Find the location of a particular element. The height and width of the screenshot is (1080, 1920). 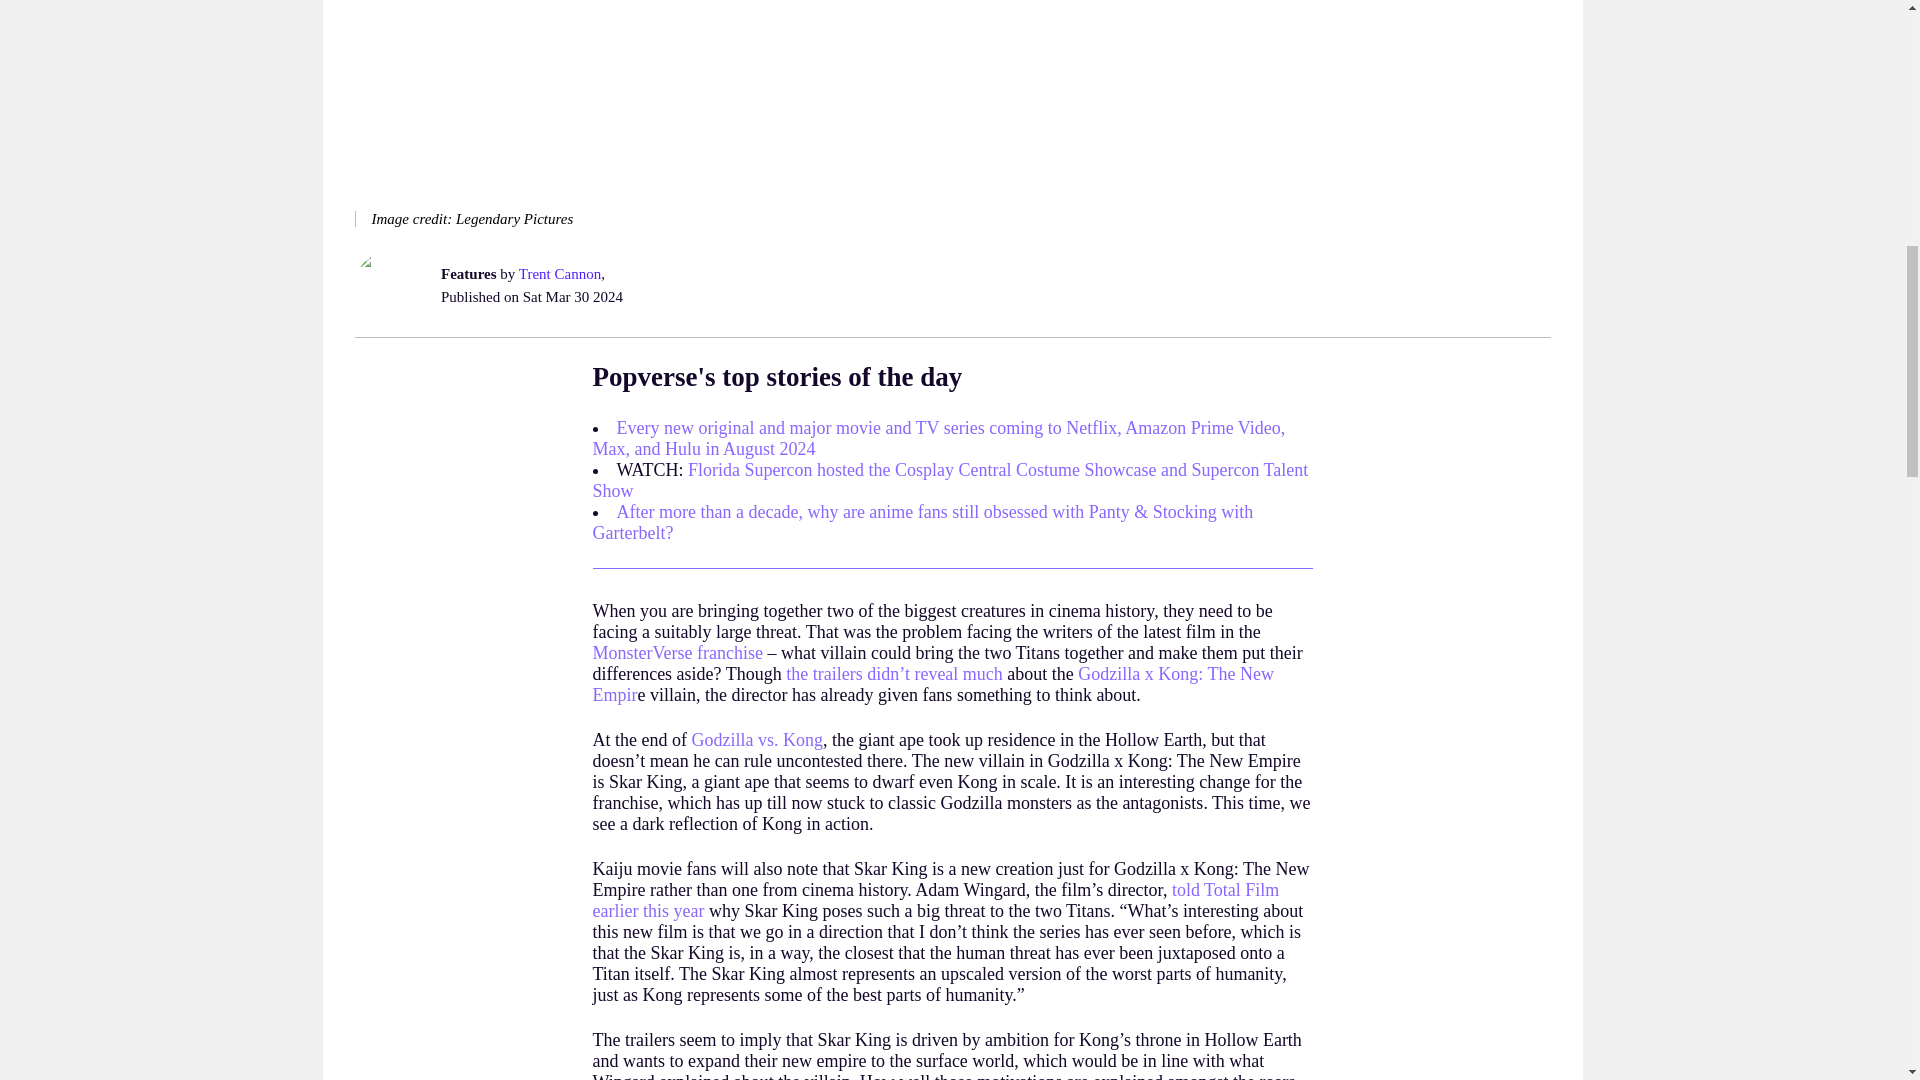

told Total Film earlier this year is located at coordinates (934, 900).